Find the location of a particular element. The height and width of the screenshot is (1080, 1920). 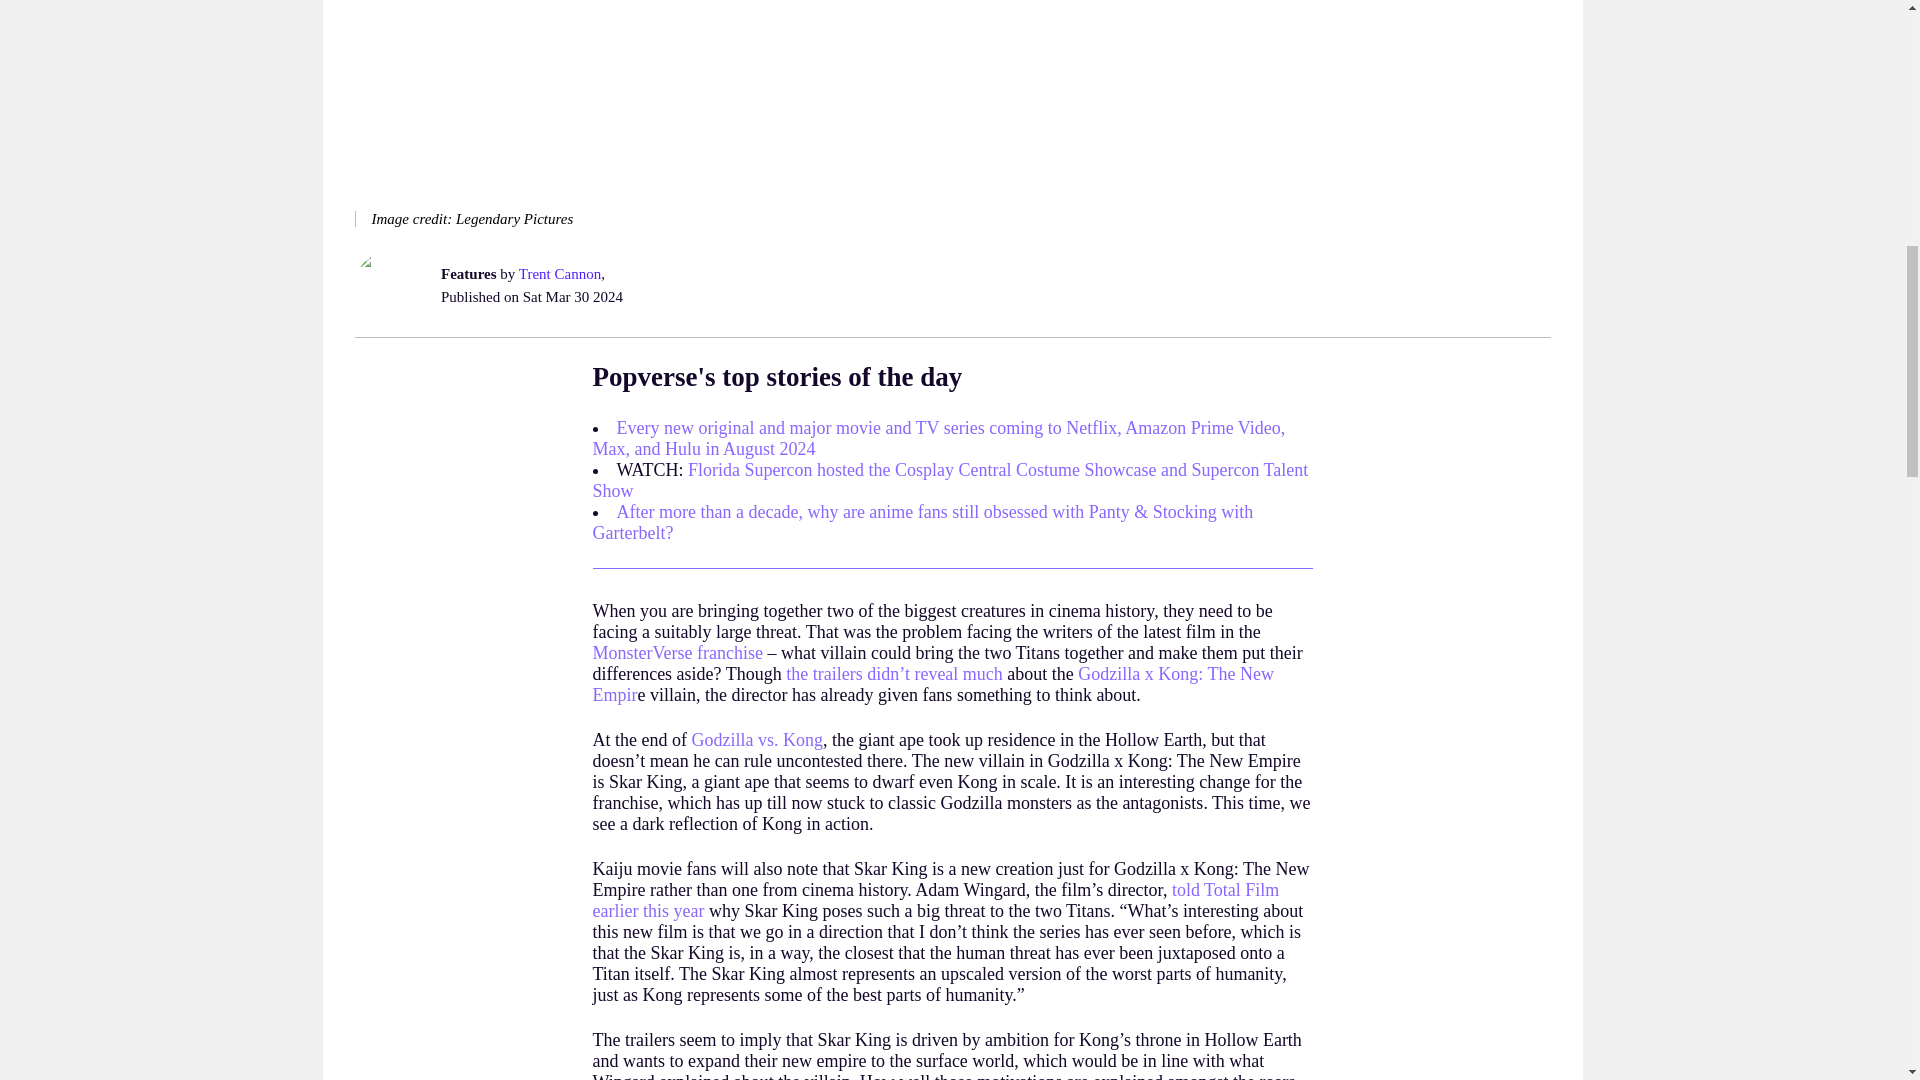

told Total Film earlier this year is located at coordinates (934, 900).